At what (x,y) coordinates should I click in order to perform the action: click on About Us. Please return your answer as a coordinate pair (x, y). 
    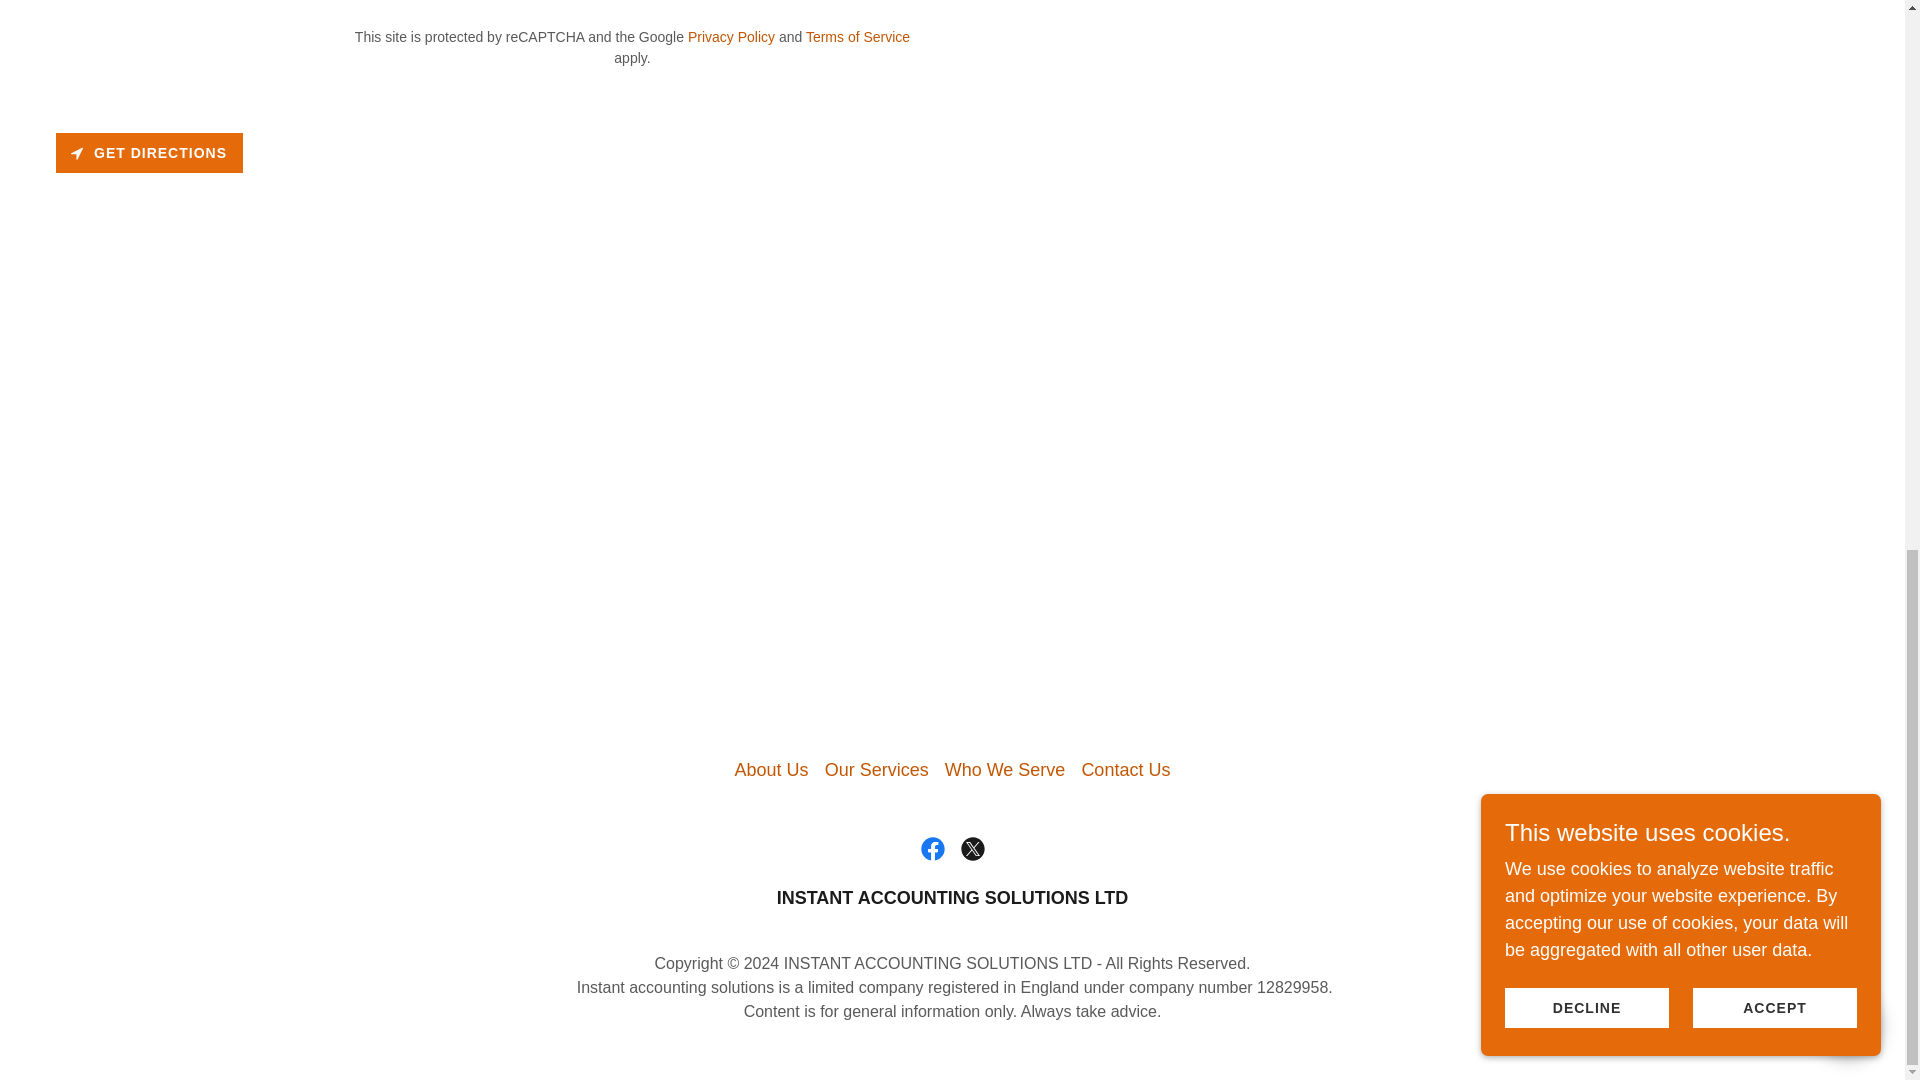
    Looking at the image, I should click on (772, 770).